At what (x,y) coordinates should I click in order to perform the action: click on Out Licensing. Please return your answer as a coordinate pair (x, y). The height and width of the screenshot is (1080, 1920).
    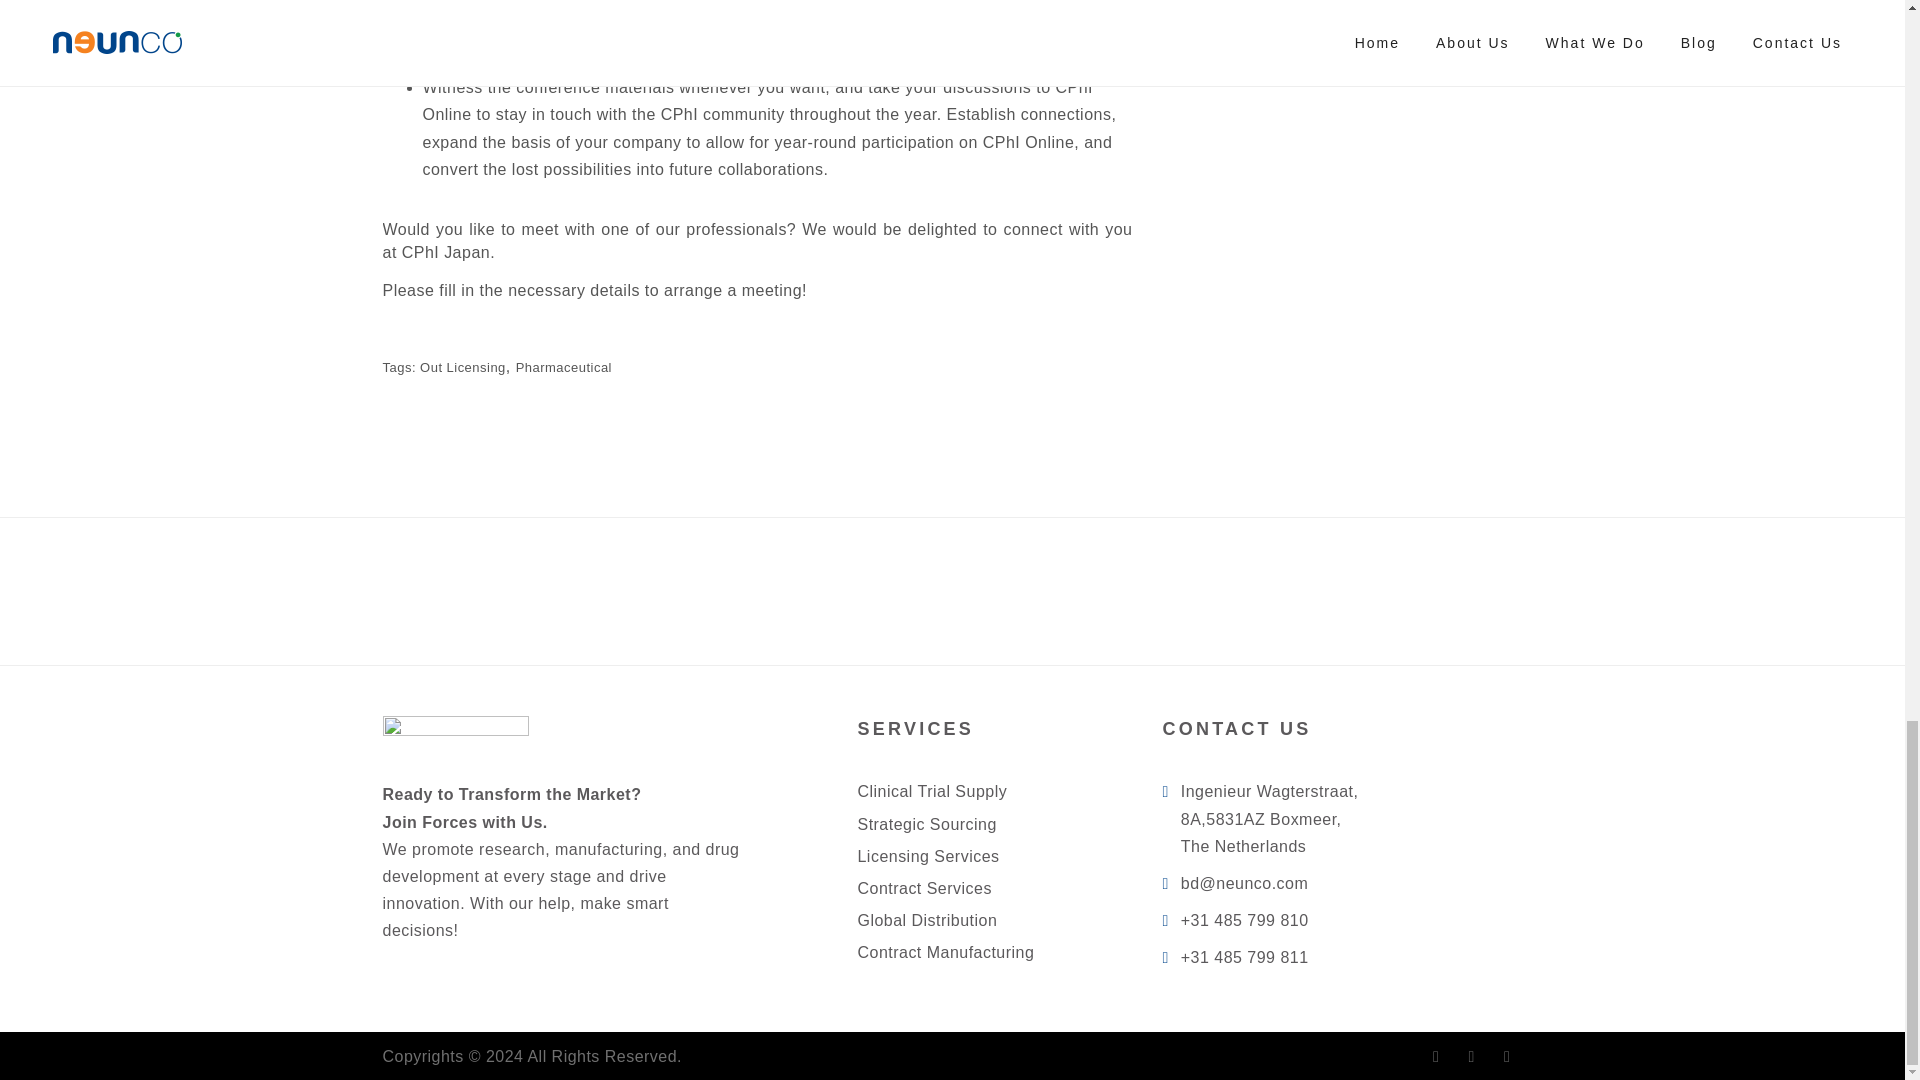
    Looking at the image, I should click on (463, 366).